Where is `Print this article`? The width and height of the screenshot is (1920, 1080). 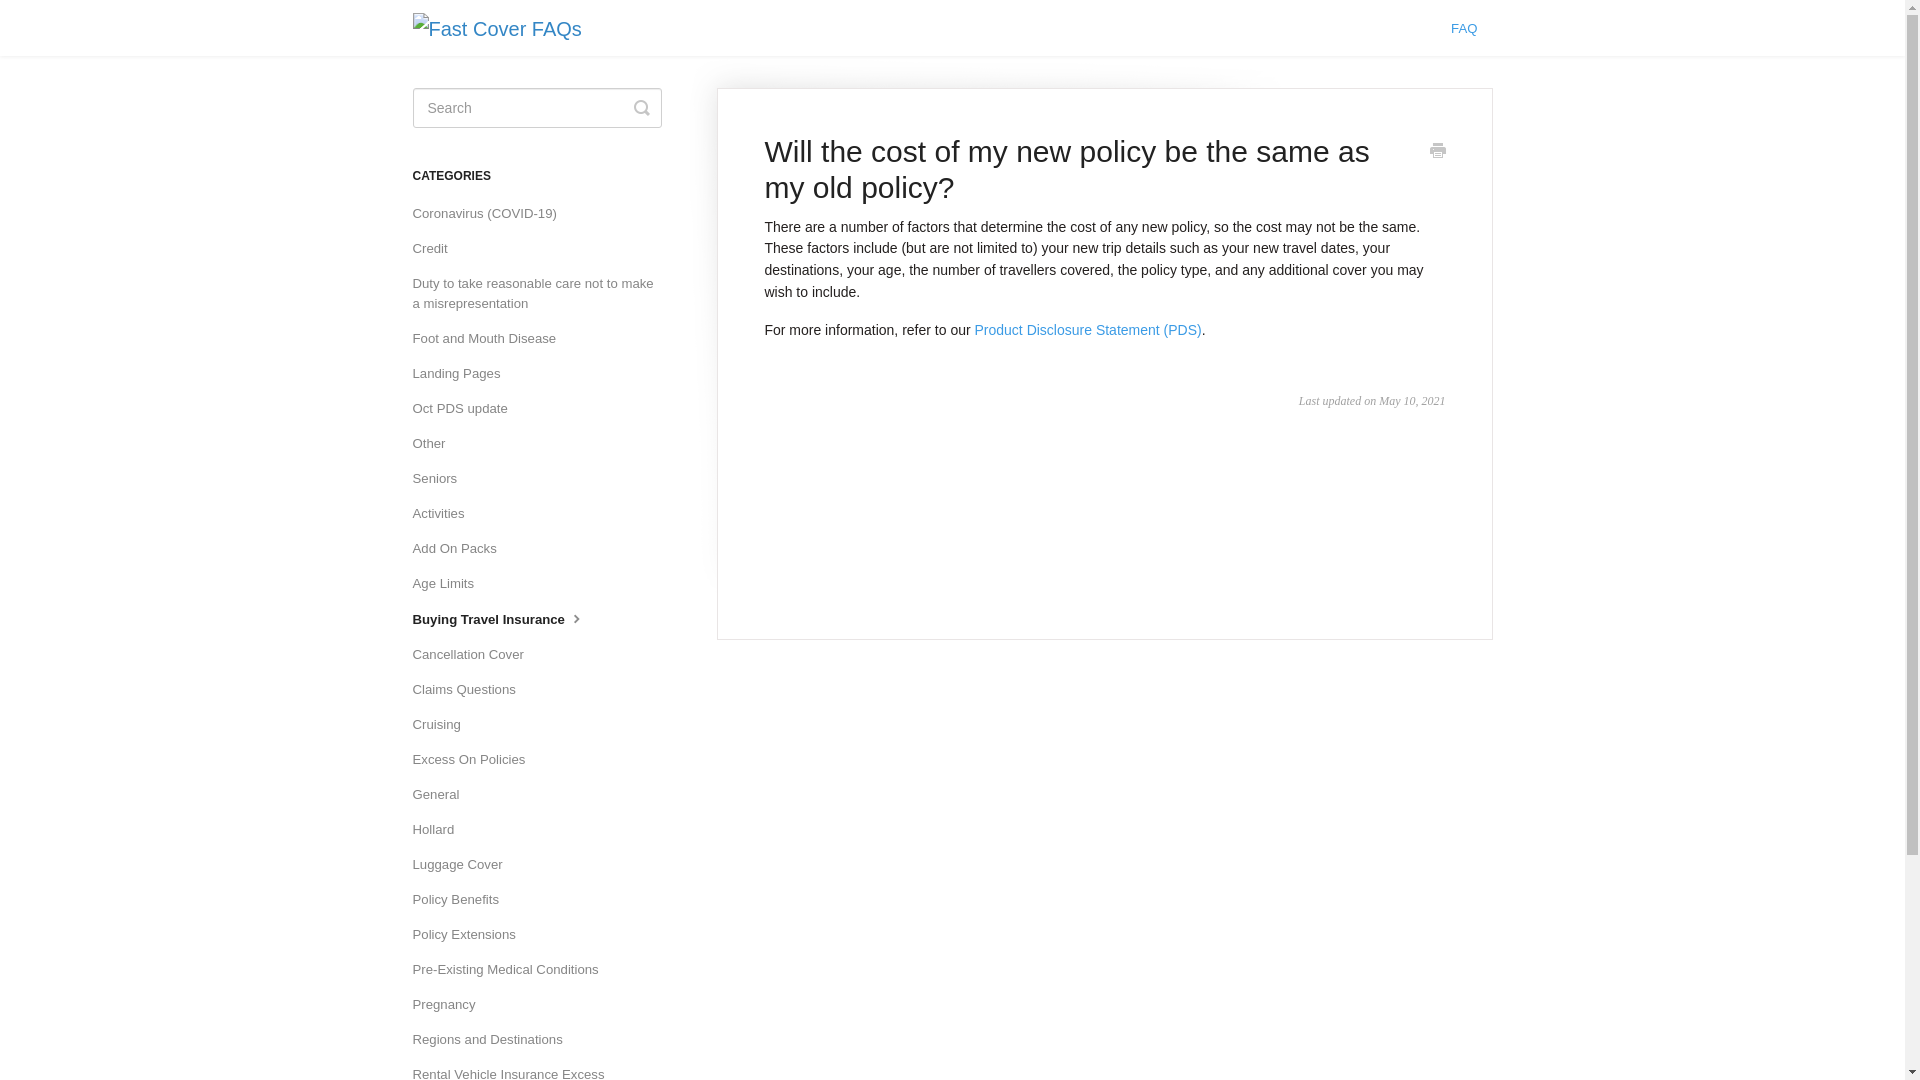
Print this article is located at coordinates (1438, 153).